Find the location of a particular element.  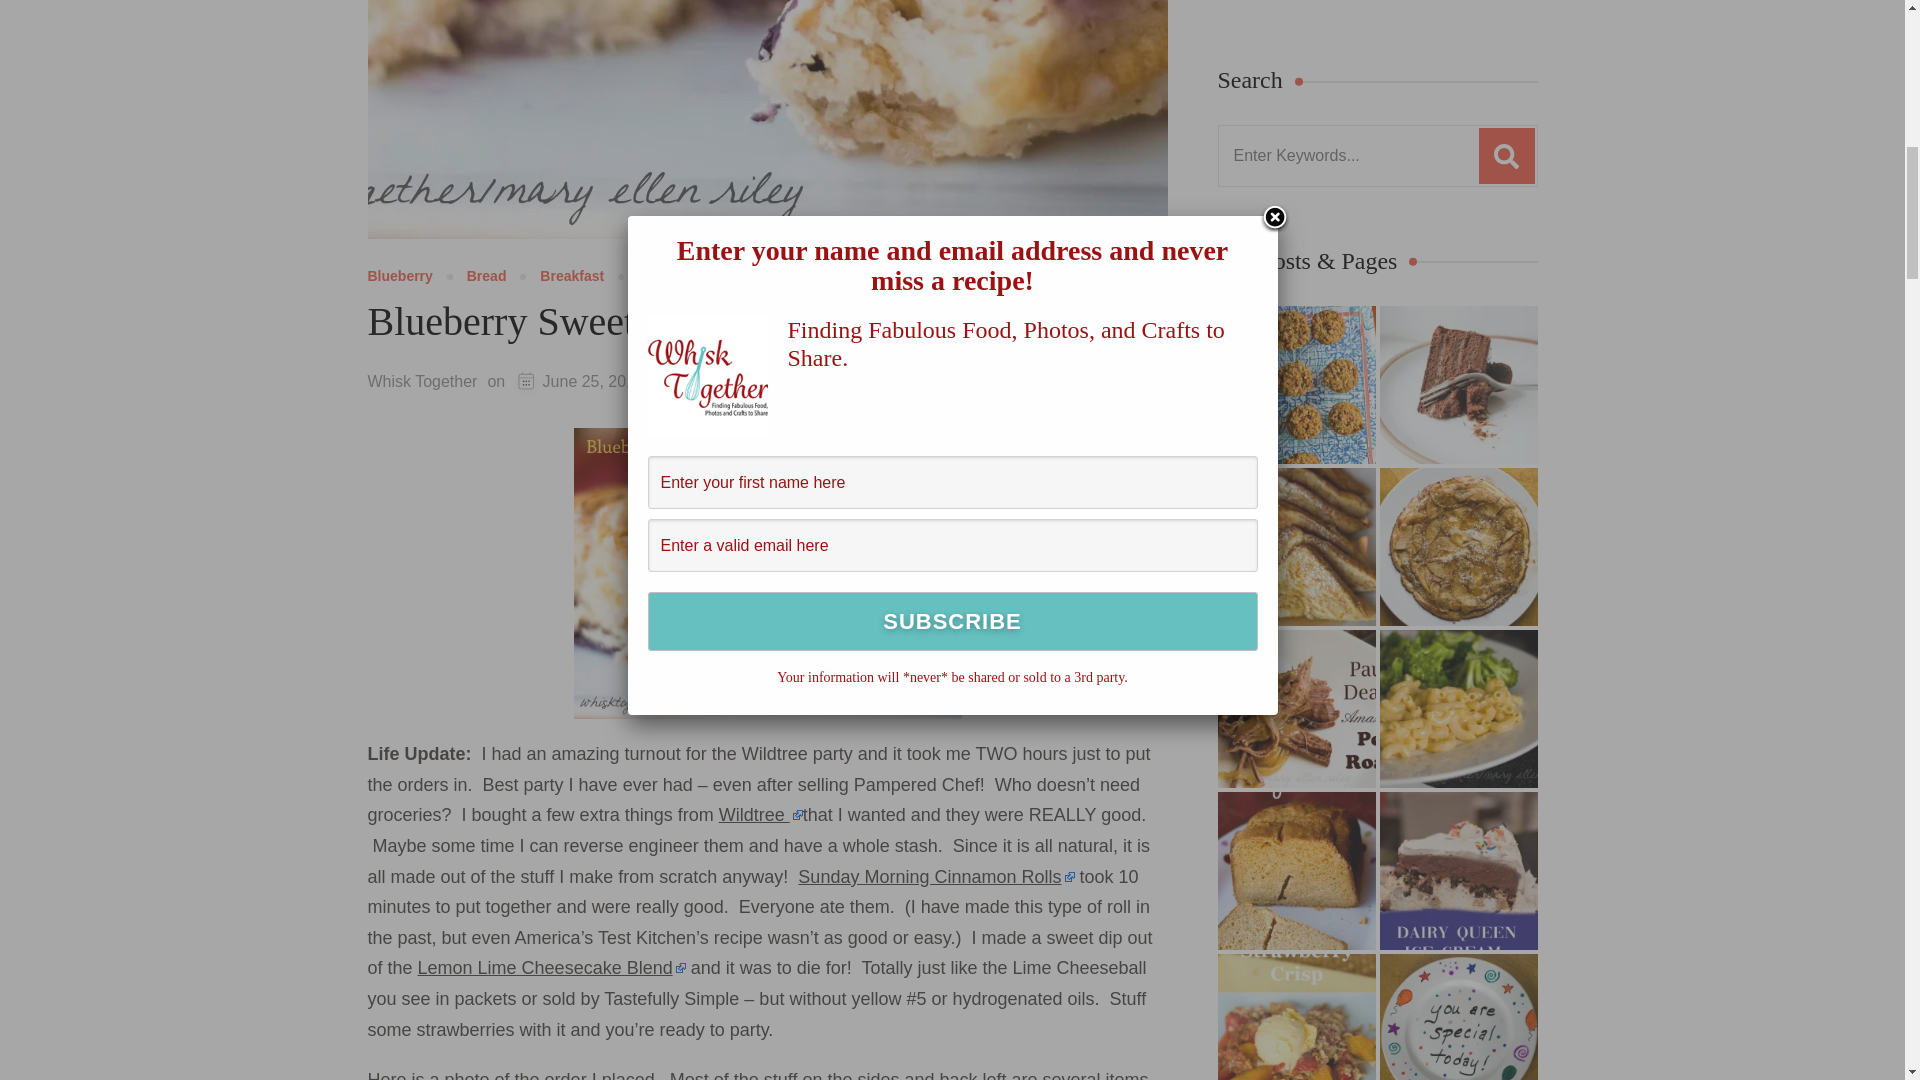

Blueberry is located at coordinates (400, 276).